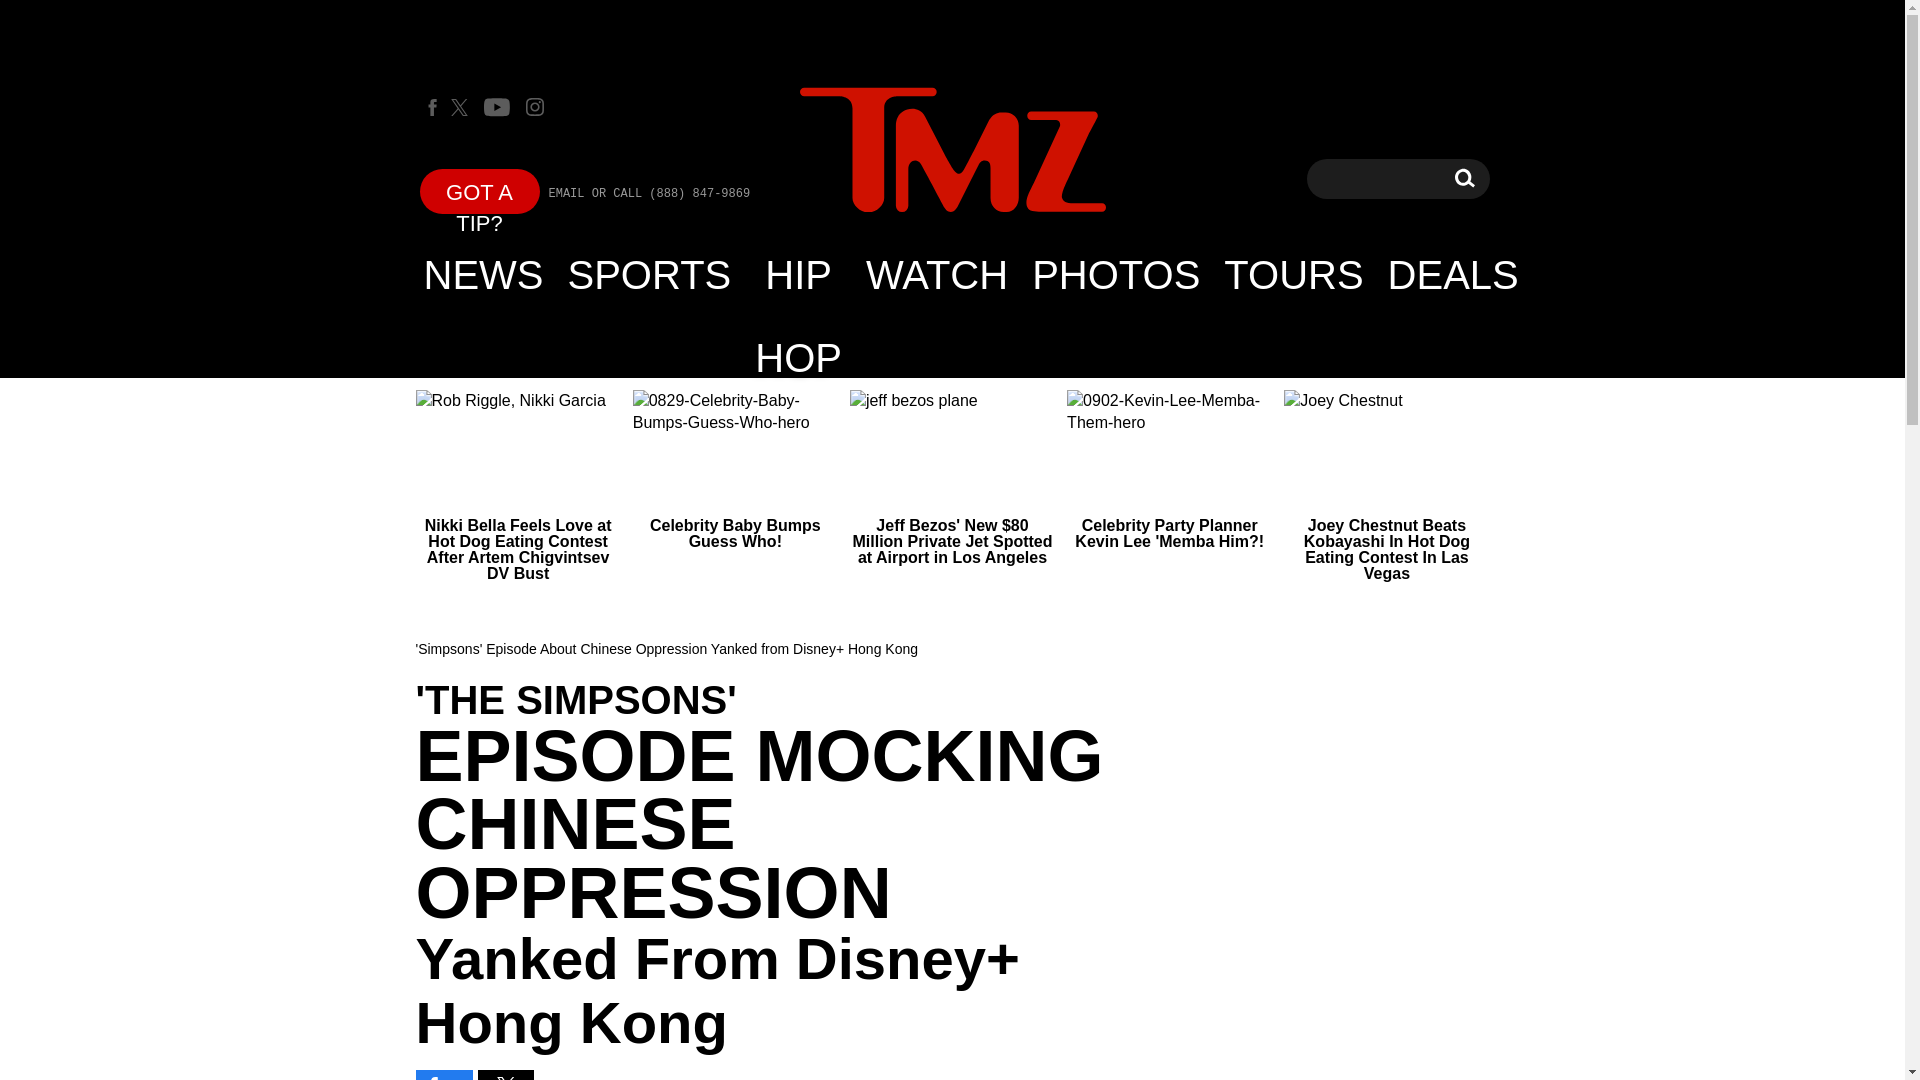  I want to click on SPORTS, so click(650, 274).